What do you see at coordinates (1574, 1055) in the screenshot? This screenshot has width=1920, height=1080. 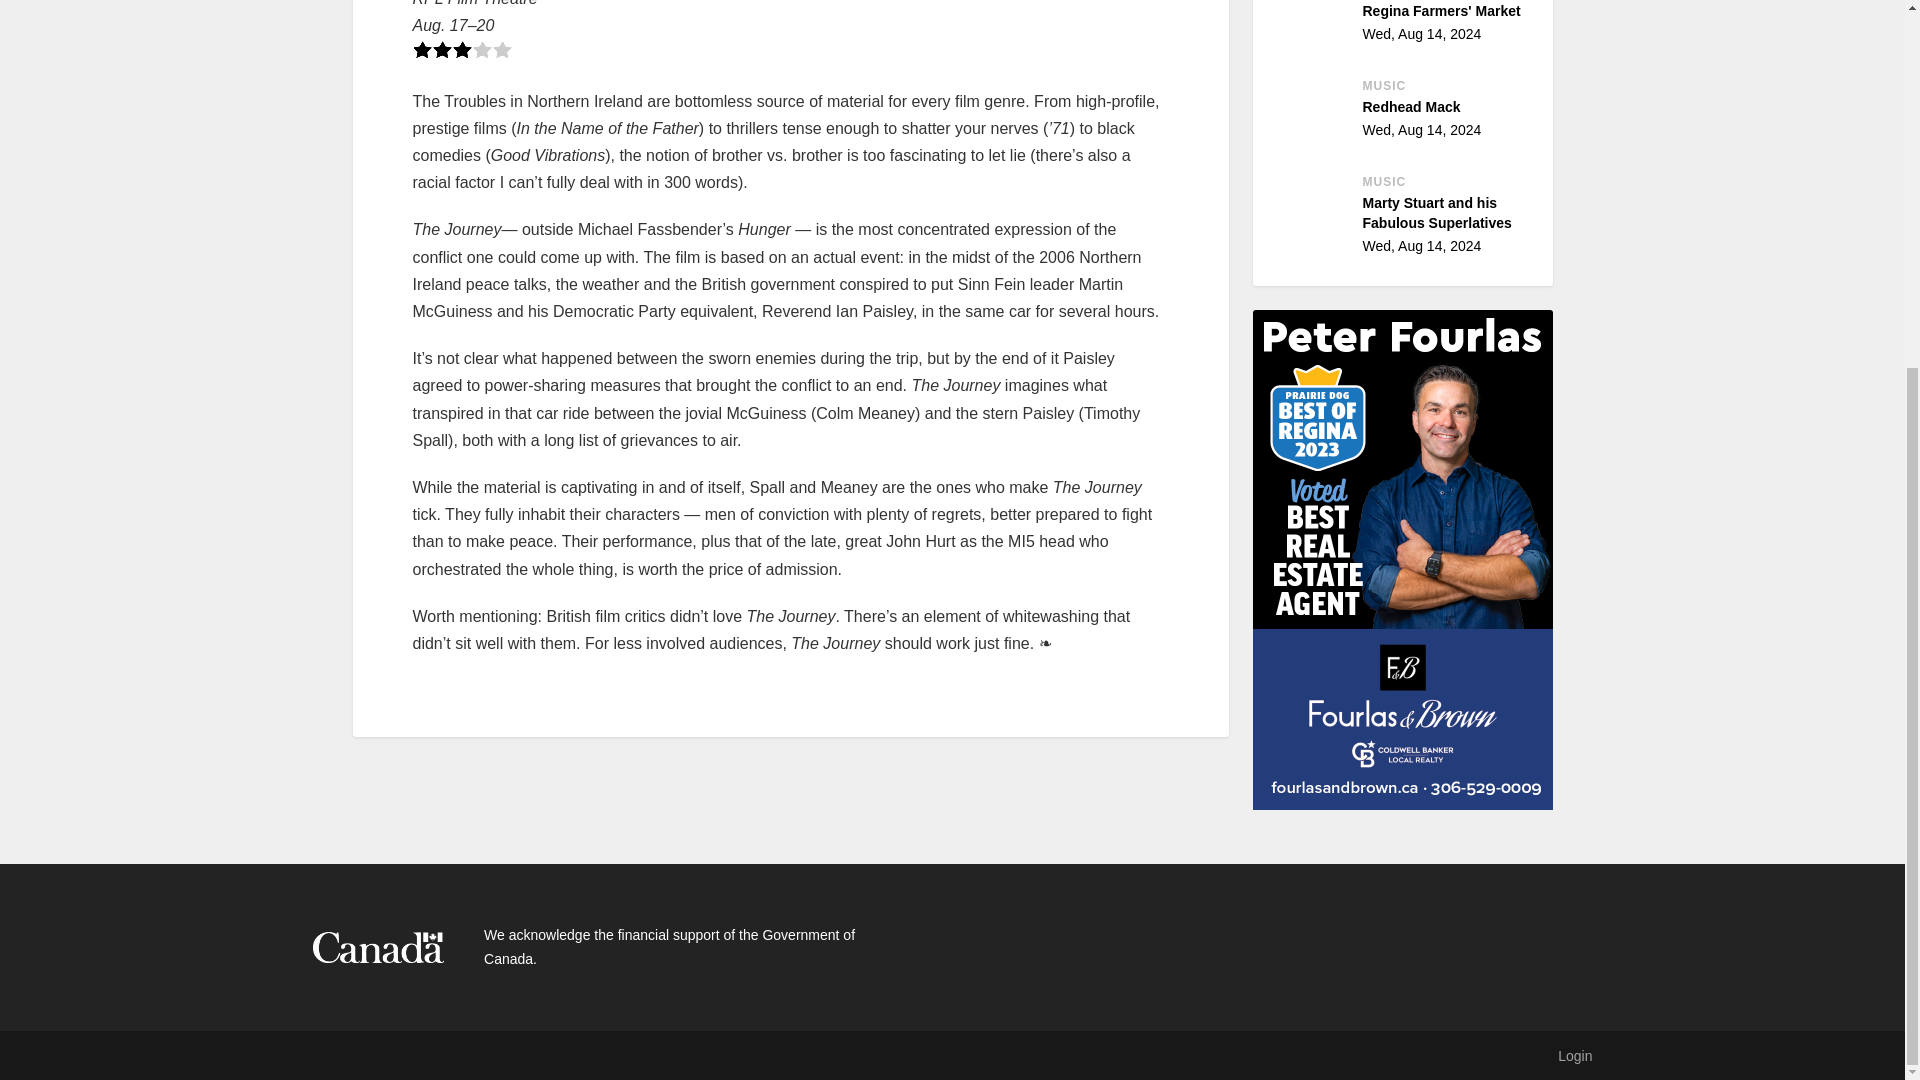 I see `Login` at bounding box center [1574, 1055].